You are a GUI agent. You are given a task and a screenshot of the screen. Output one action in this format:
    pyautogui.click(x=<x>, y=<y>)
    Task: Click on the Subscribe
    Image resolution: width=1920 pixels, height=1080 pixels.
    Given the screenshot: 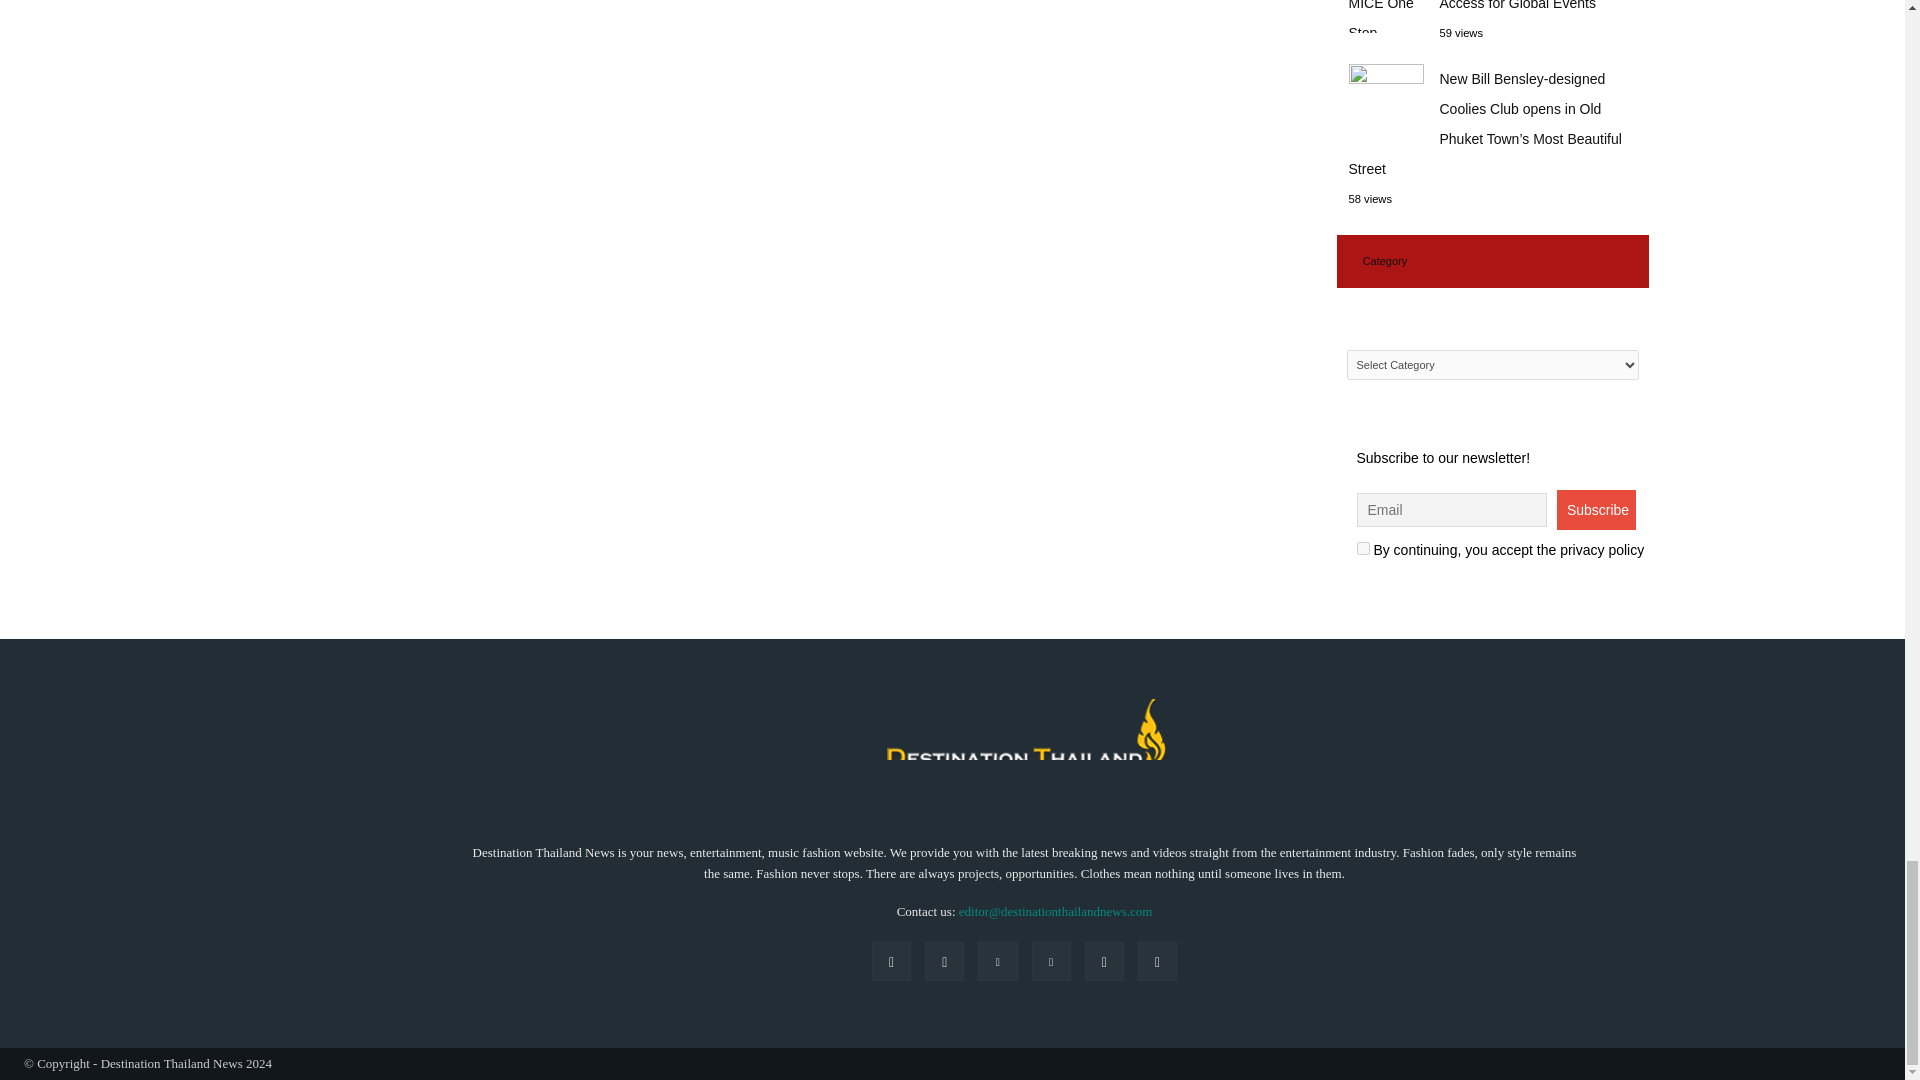 What is the action you would take?
    pyautogui.click(x=1596, y=510)
    